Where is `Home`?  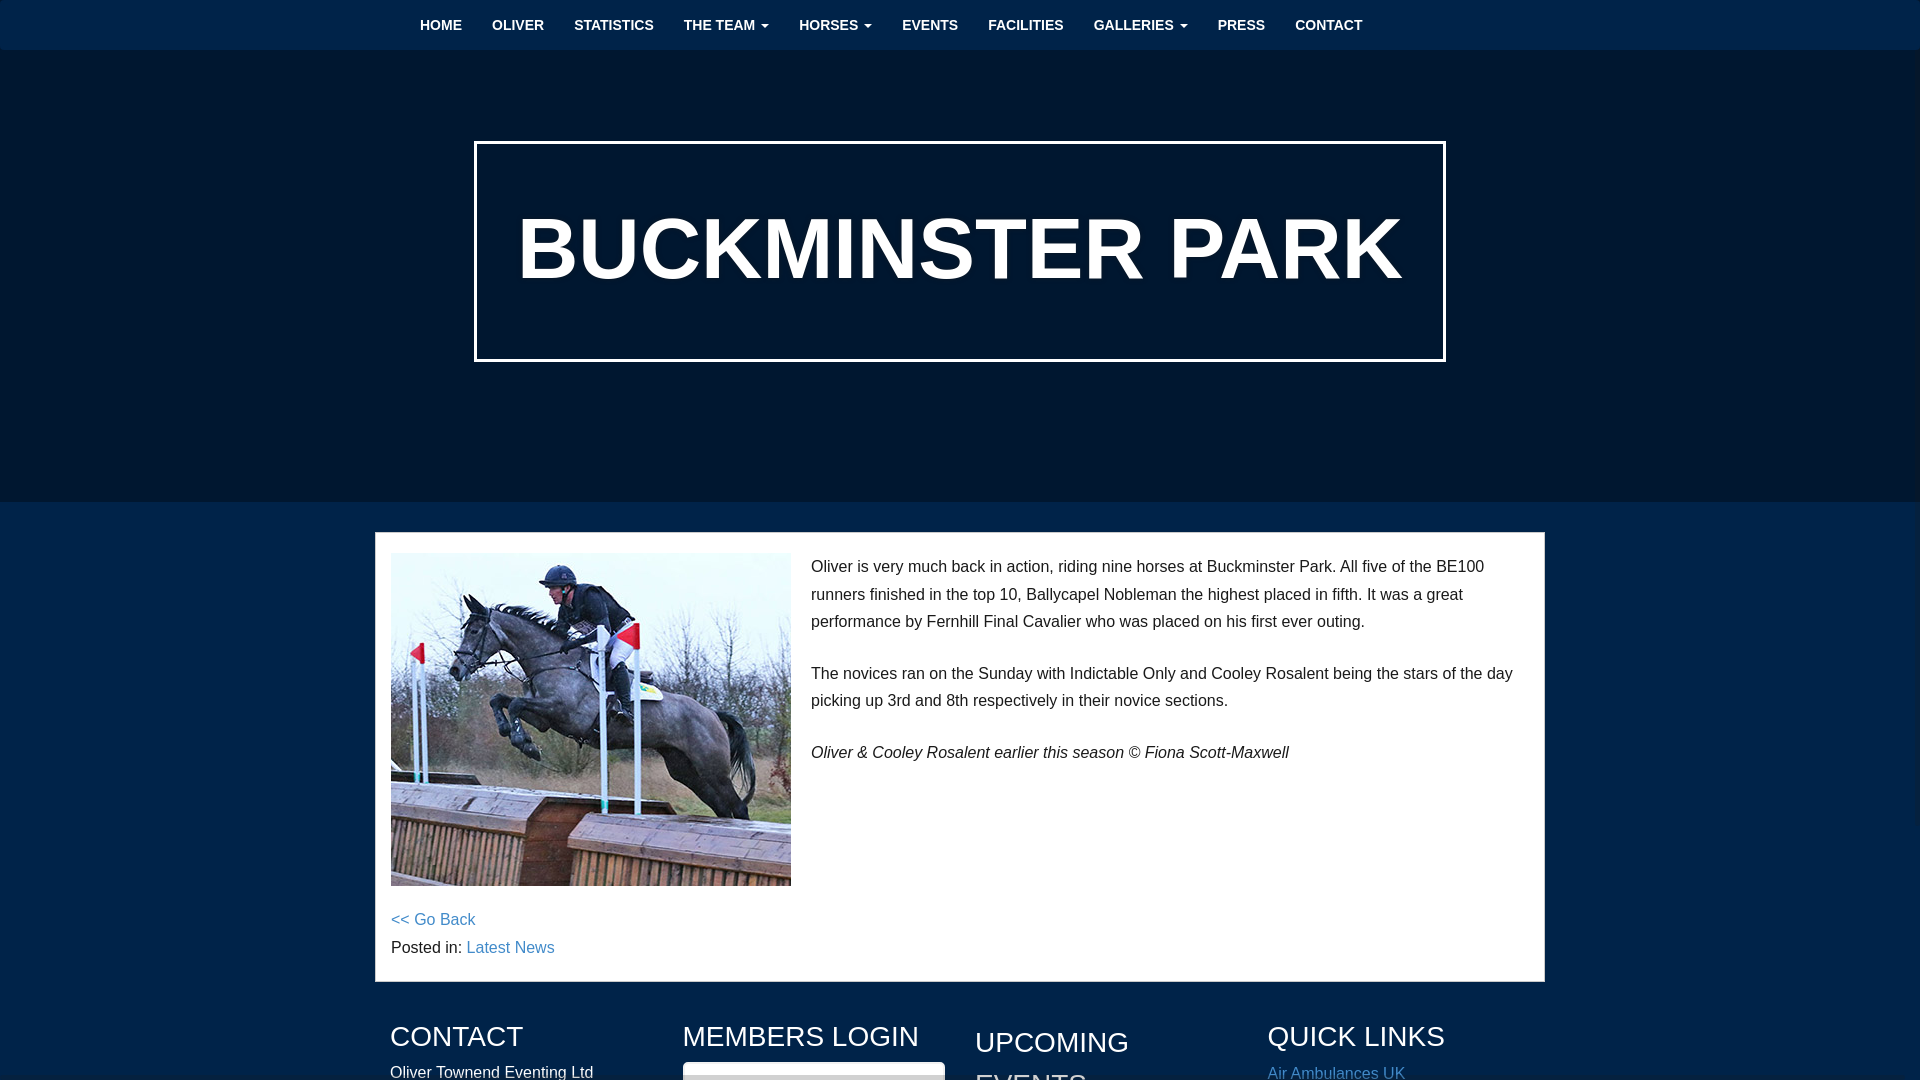
Home is located at coordinates (441, 20).